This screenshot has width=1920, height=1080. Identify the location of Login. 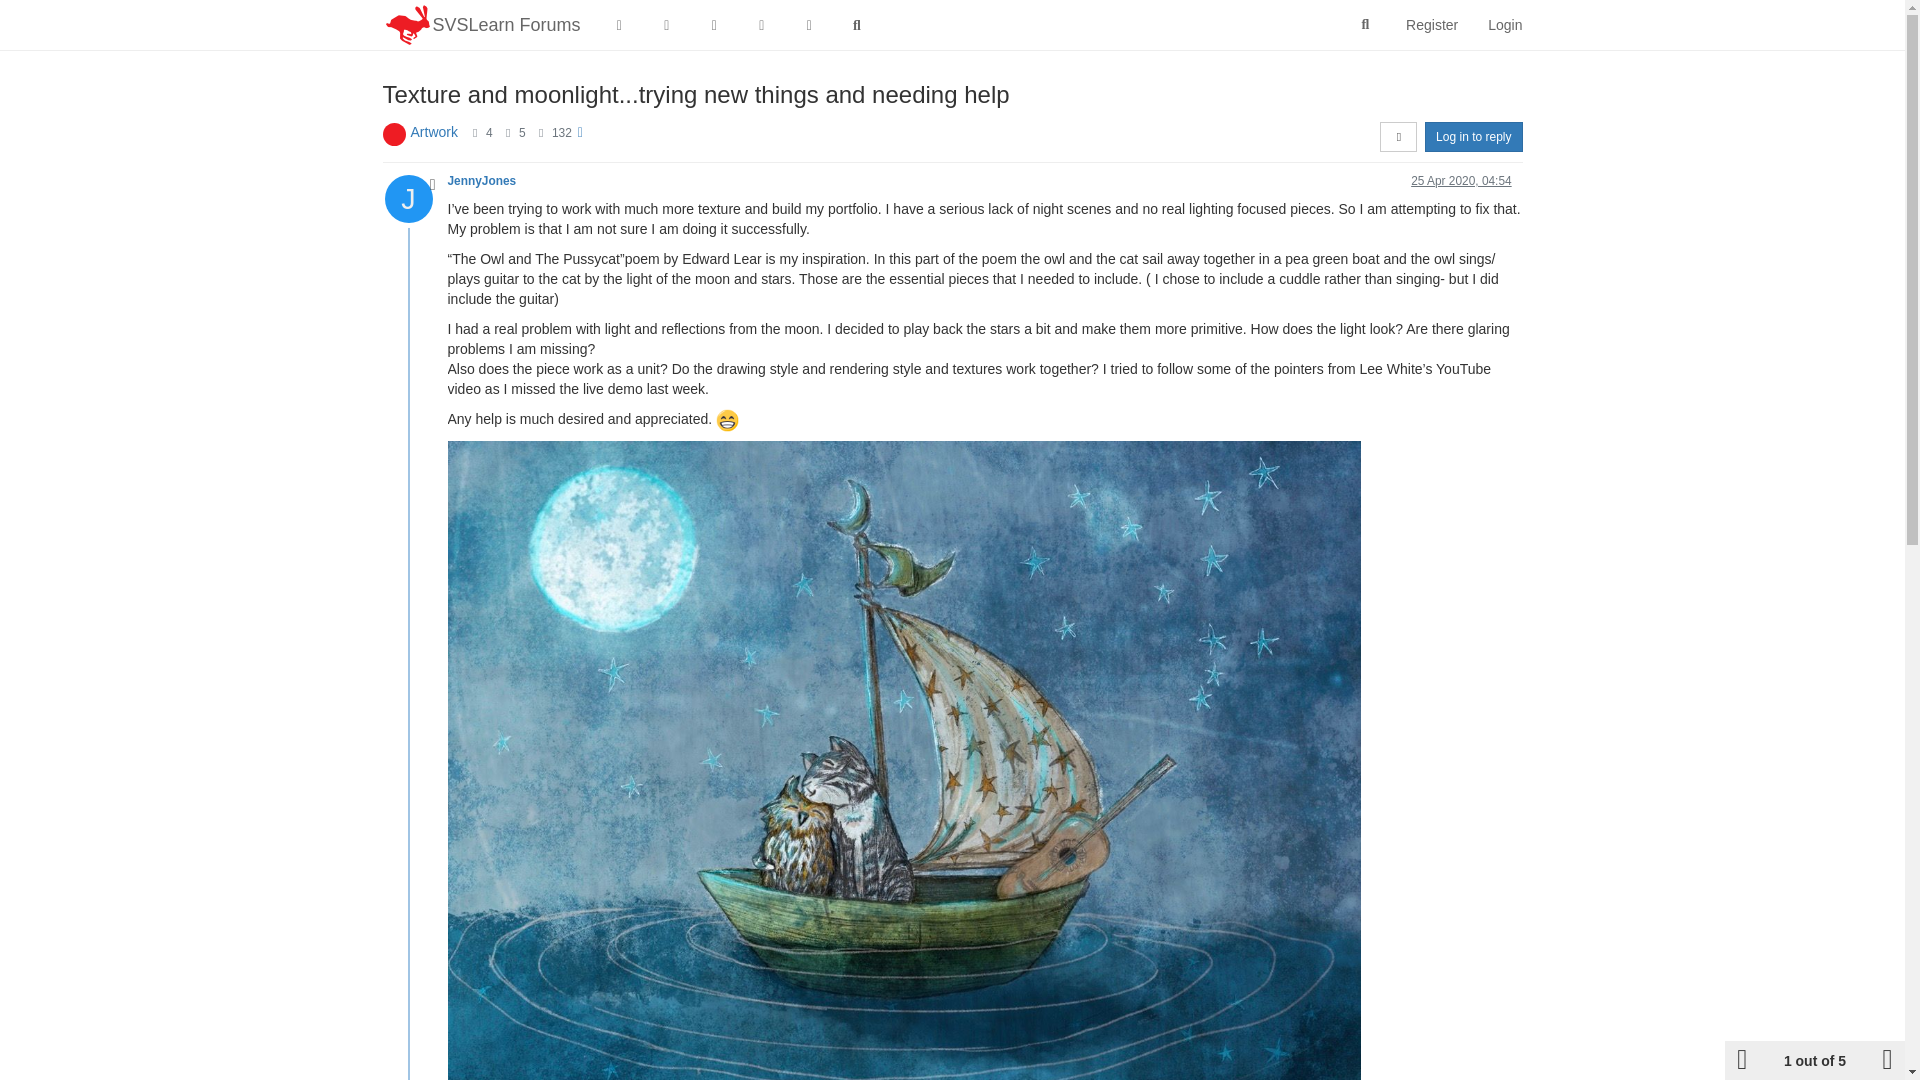
(1504, 24).